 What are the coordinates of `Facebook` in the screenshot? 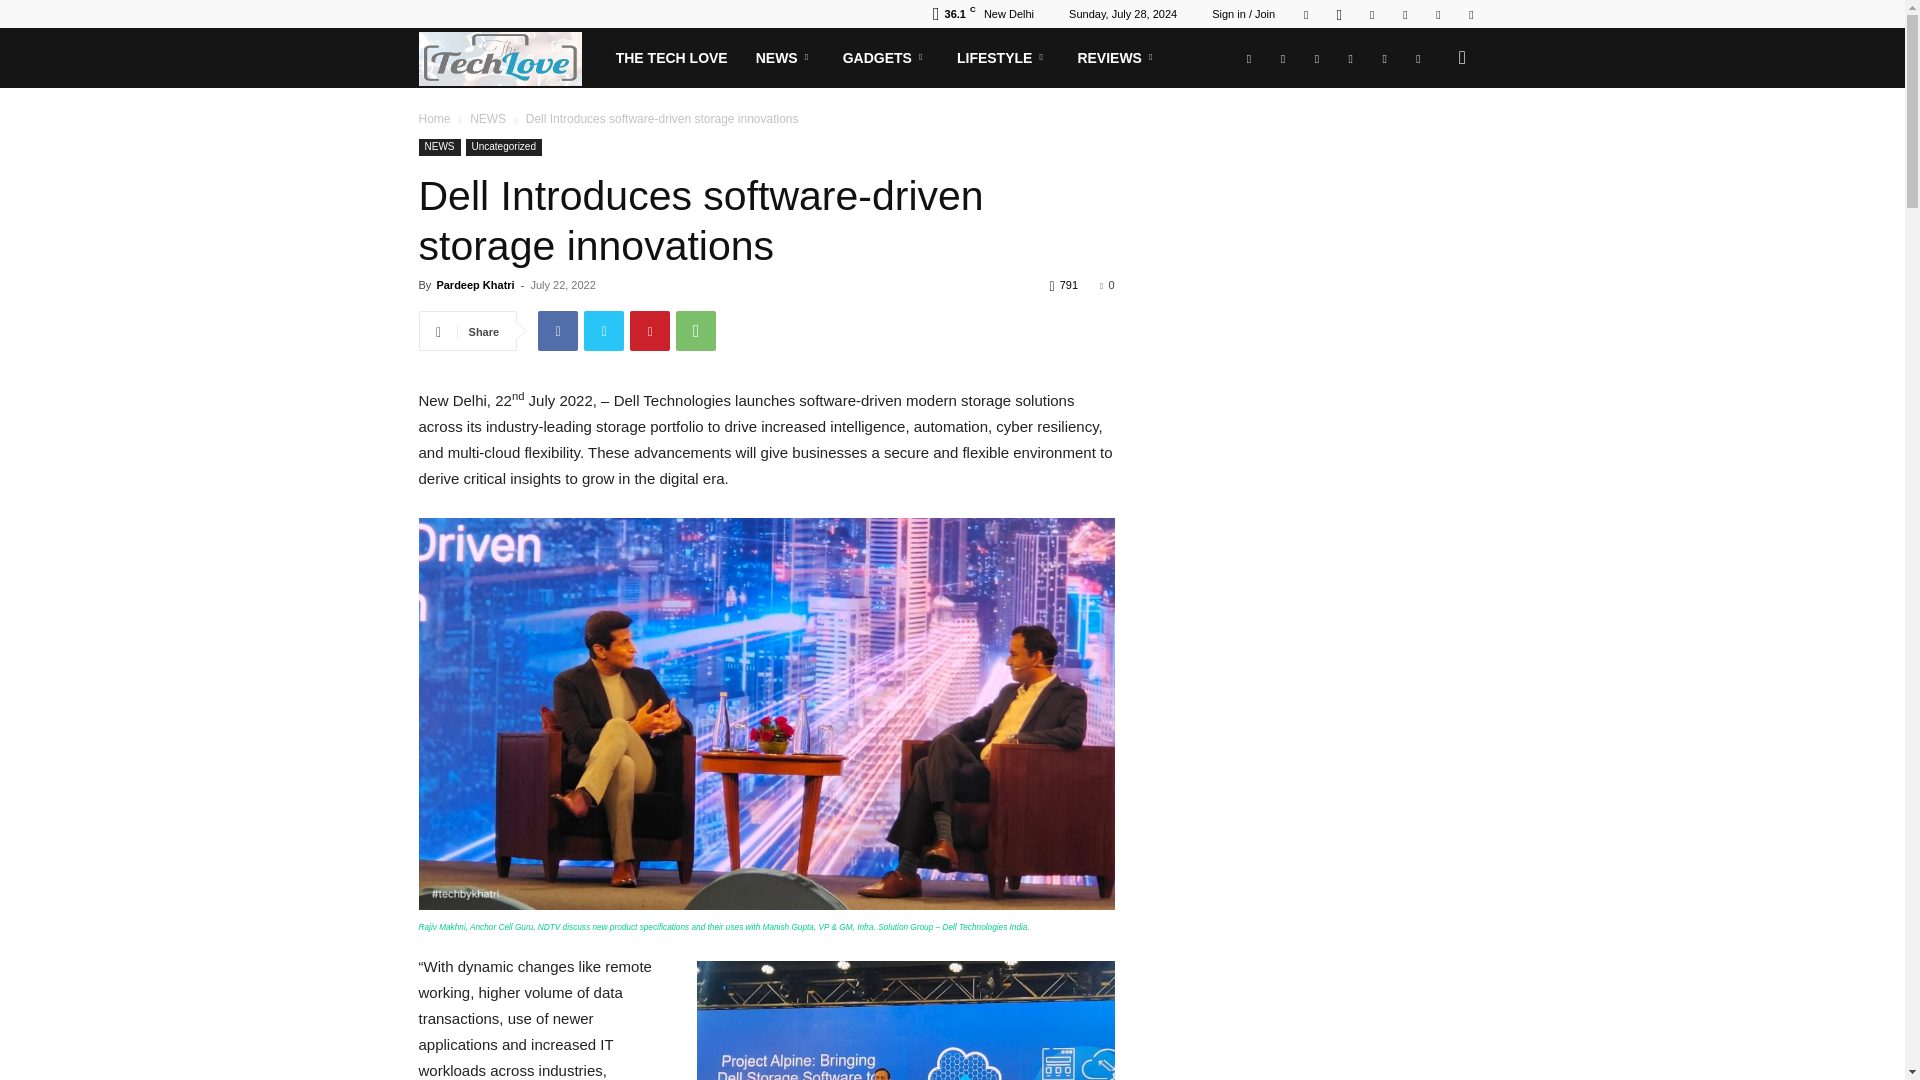 It's located at (1305, 14).